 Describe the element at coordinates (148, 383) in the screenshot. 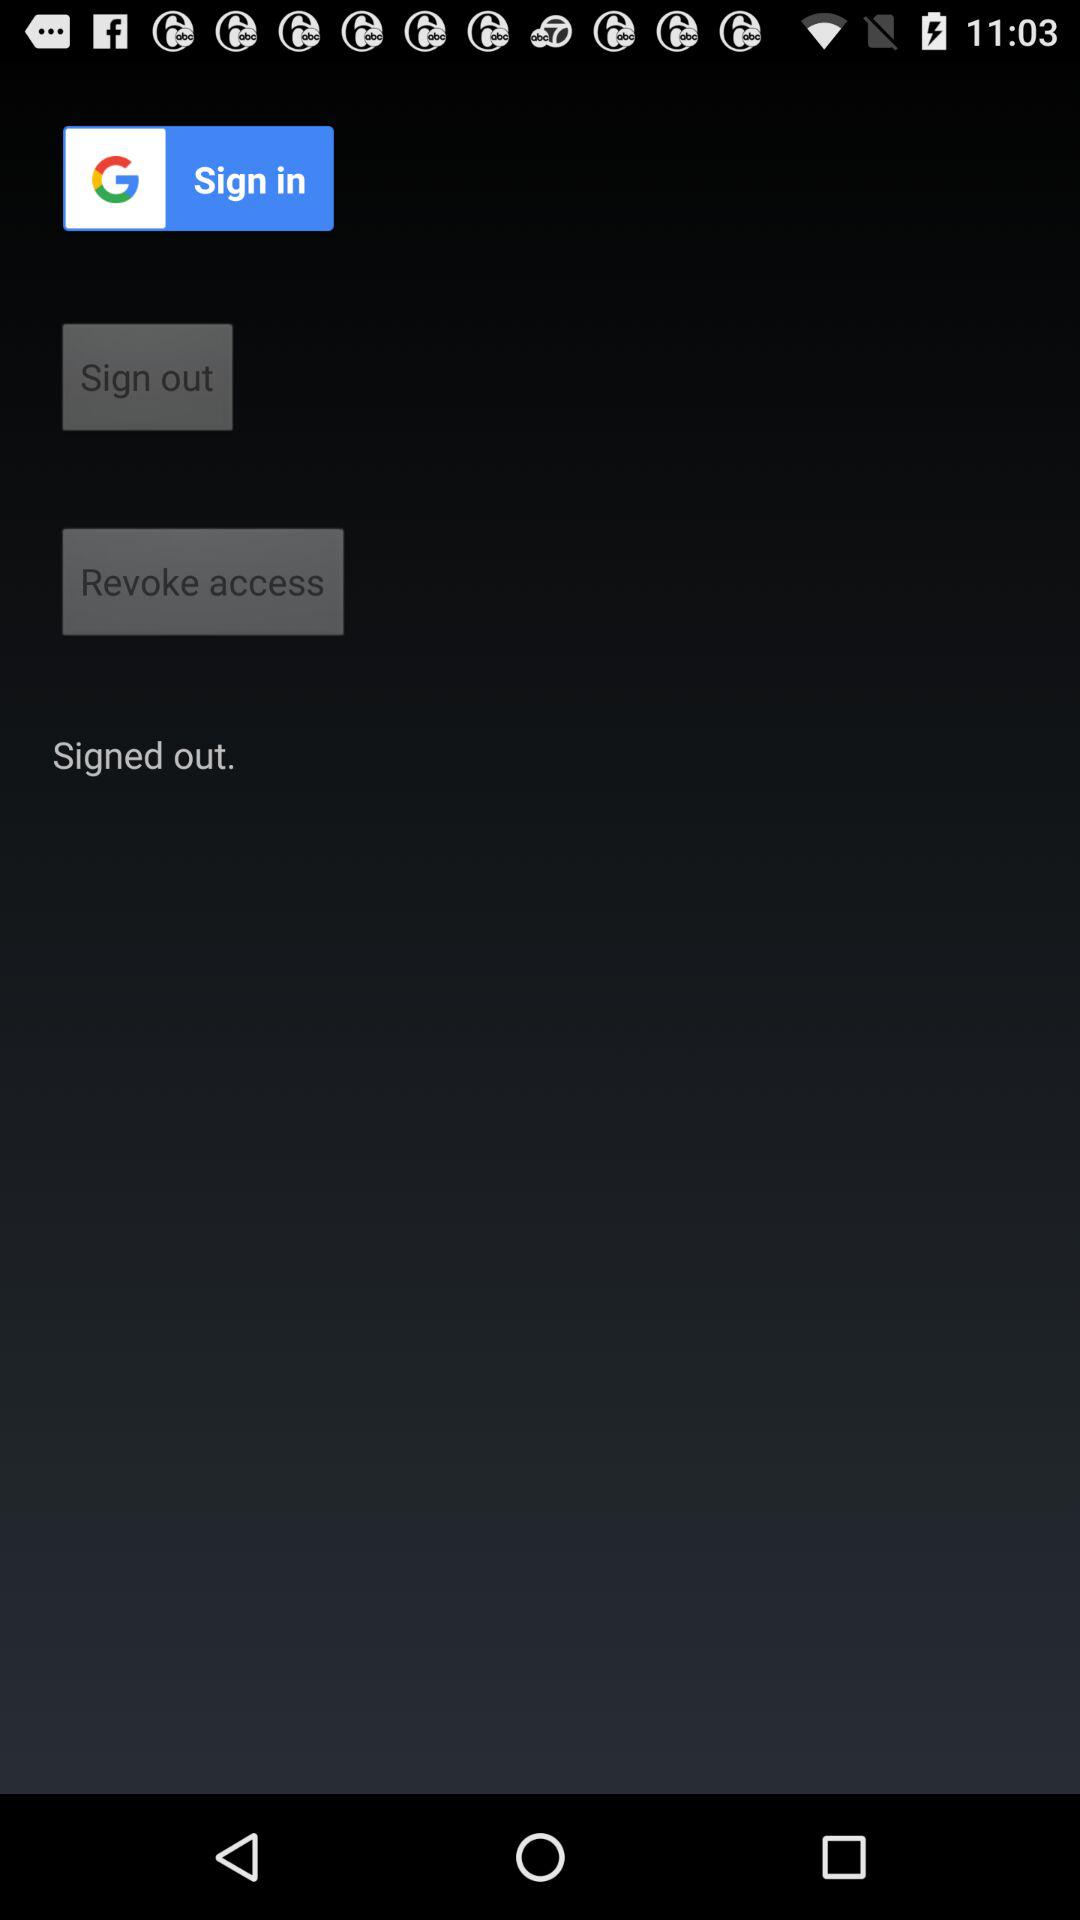

I see `jump until the sign out button` at that location.